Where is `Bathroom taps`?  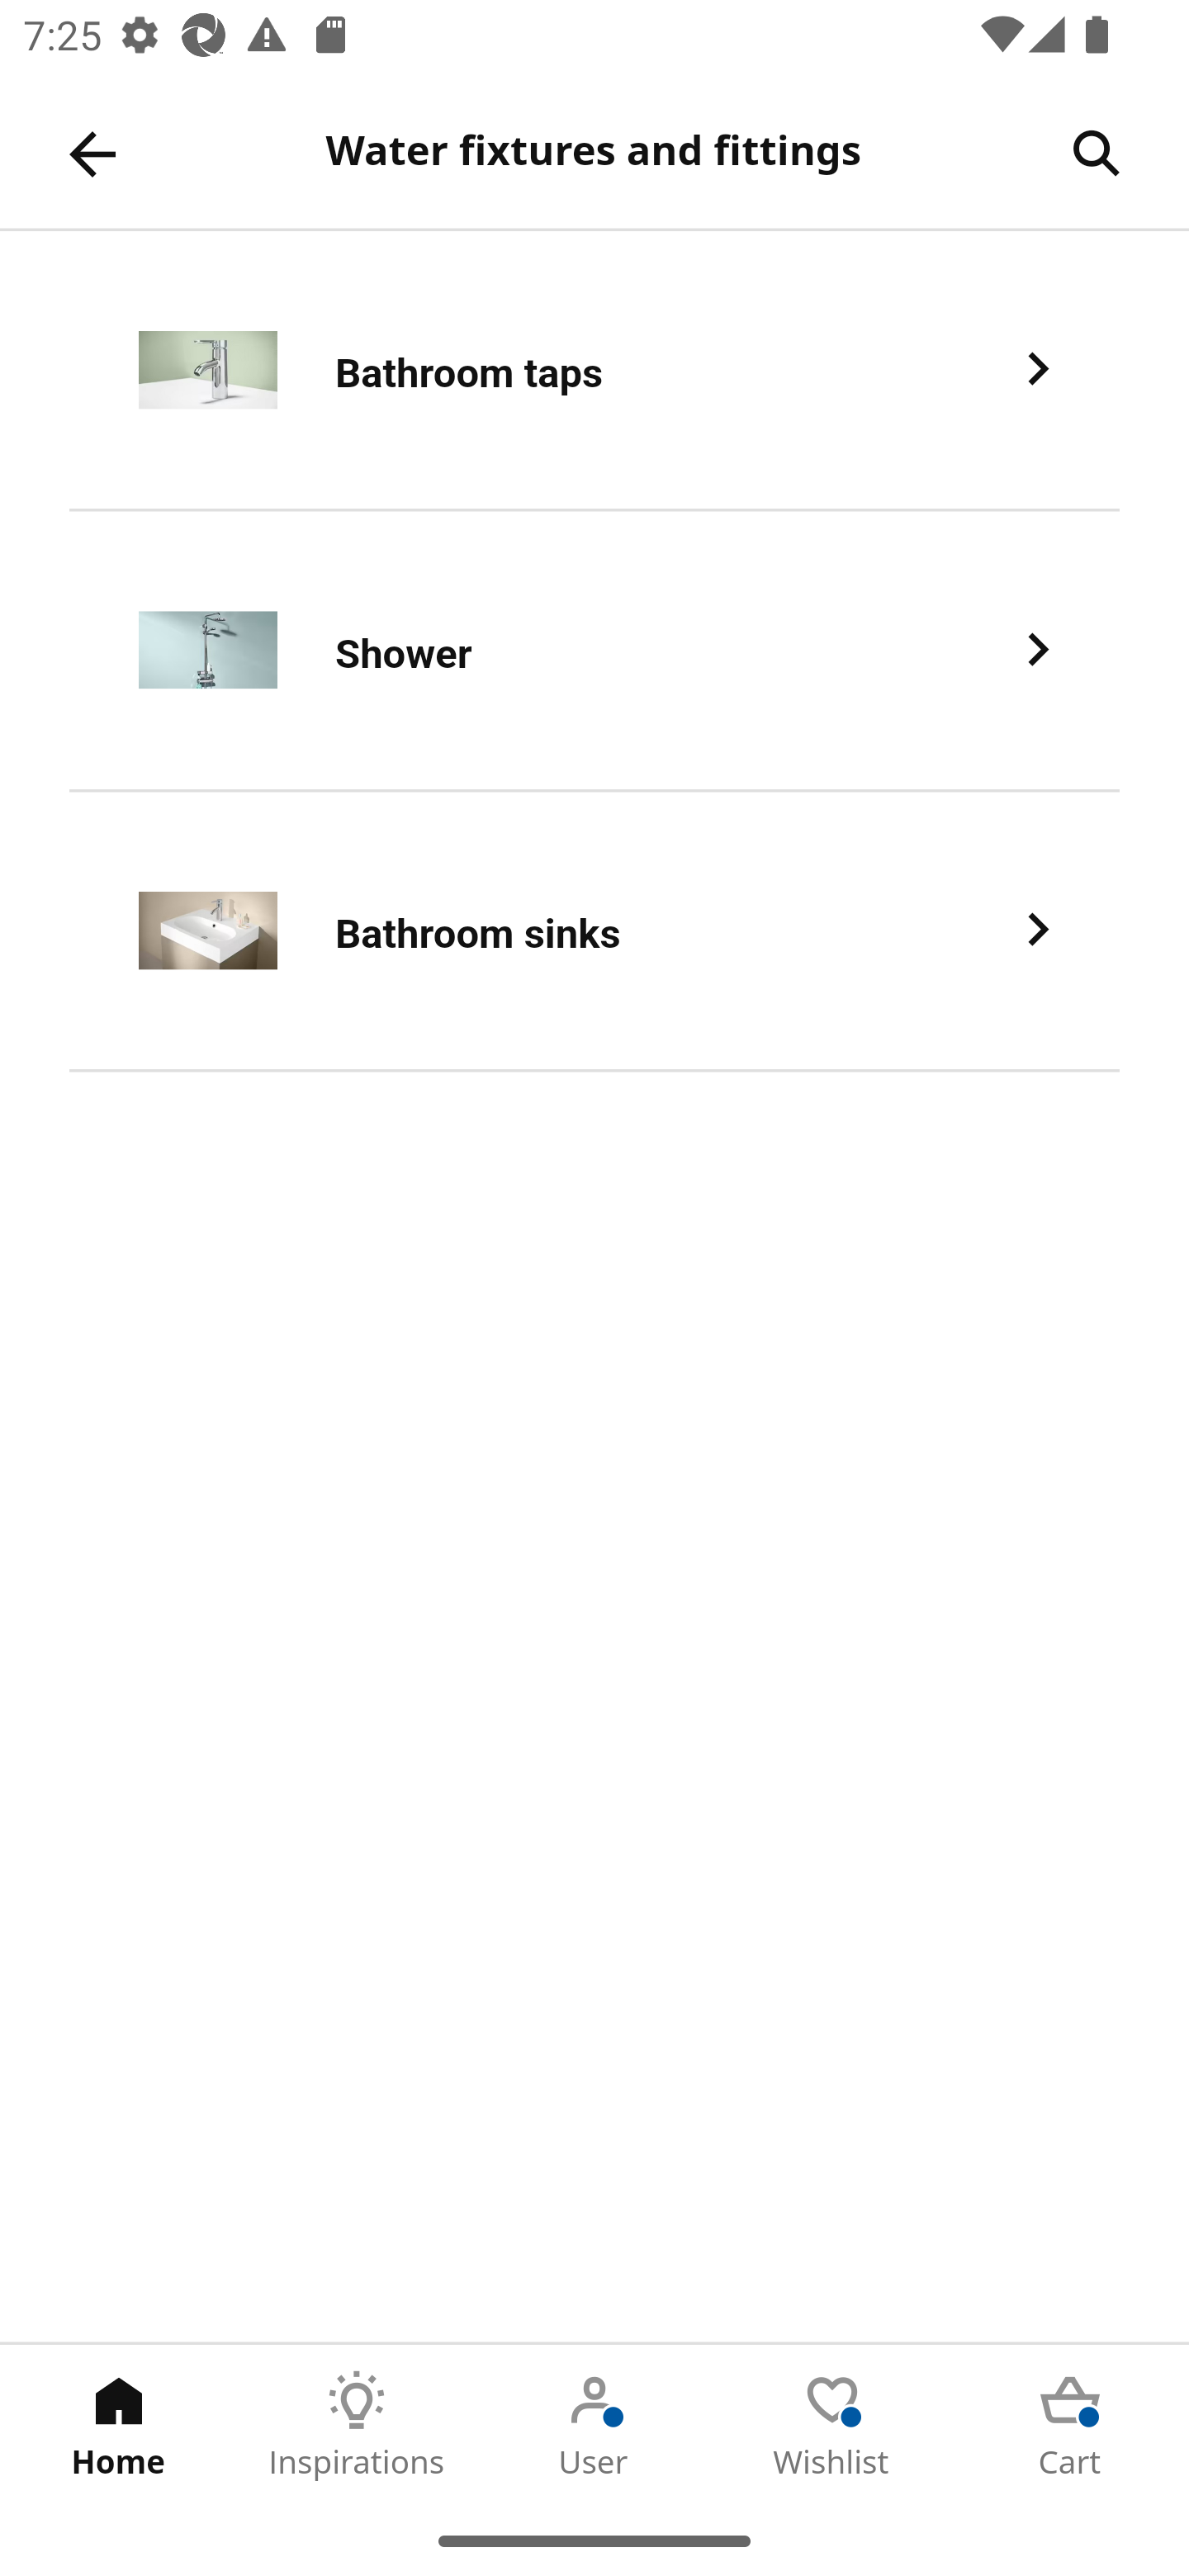
Bathroom taps is located at coordinates (594, 372).